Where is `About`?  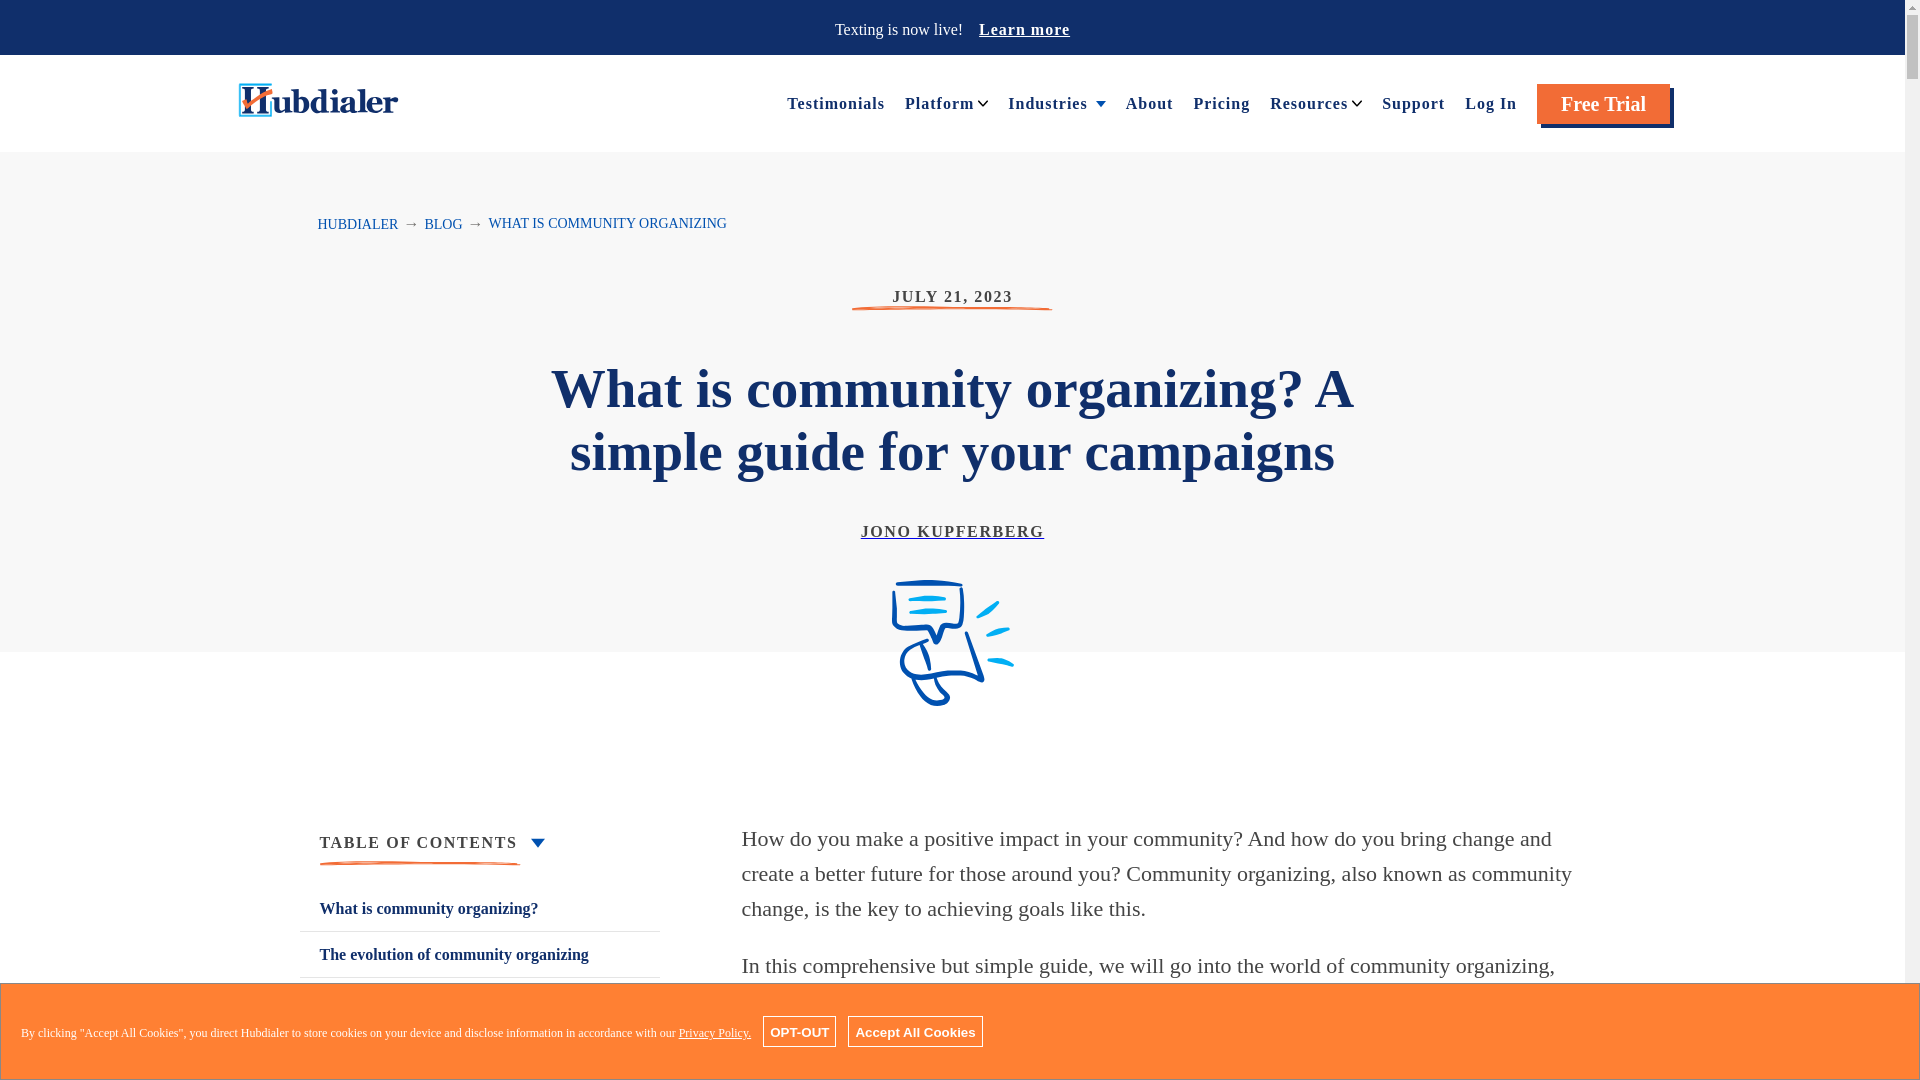 About is located at coordinates (1149, 102).